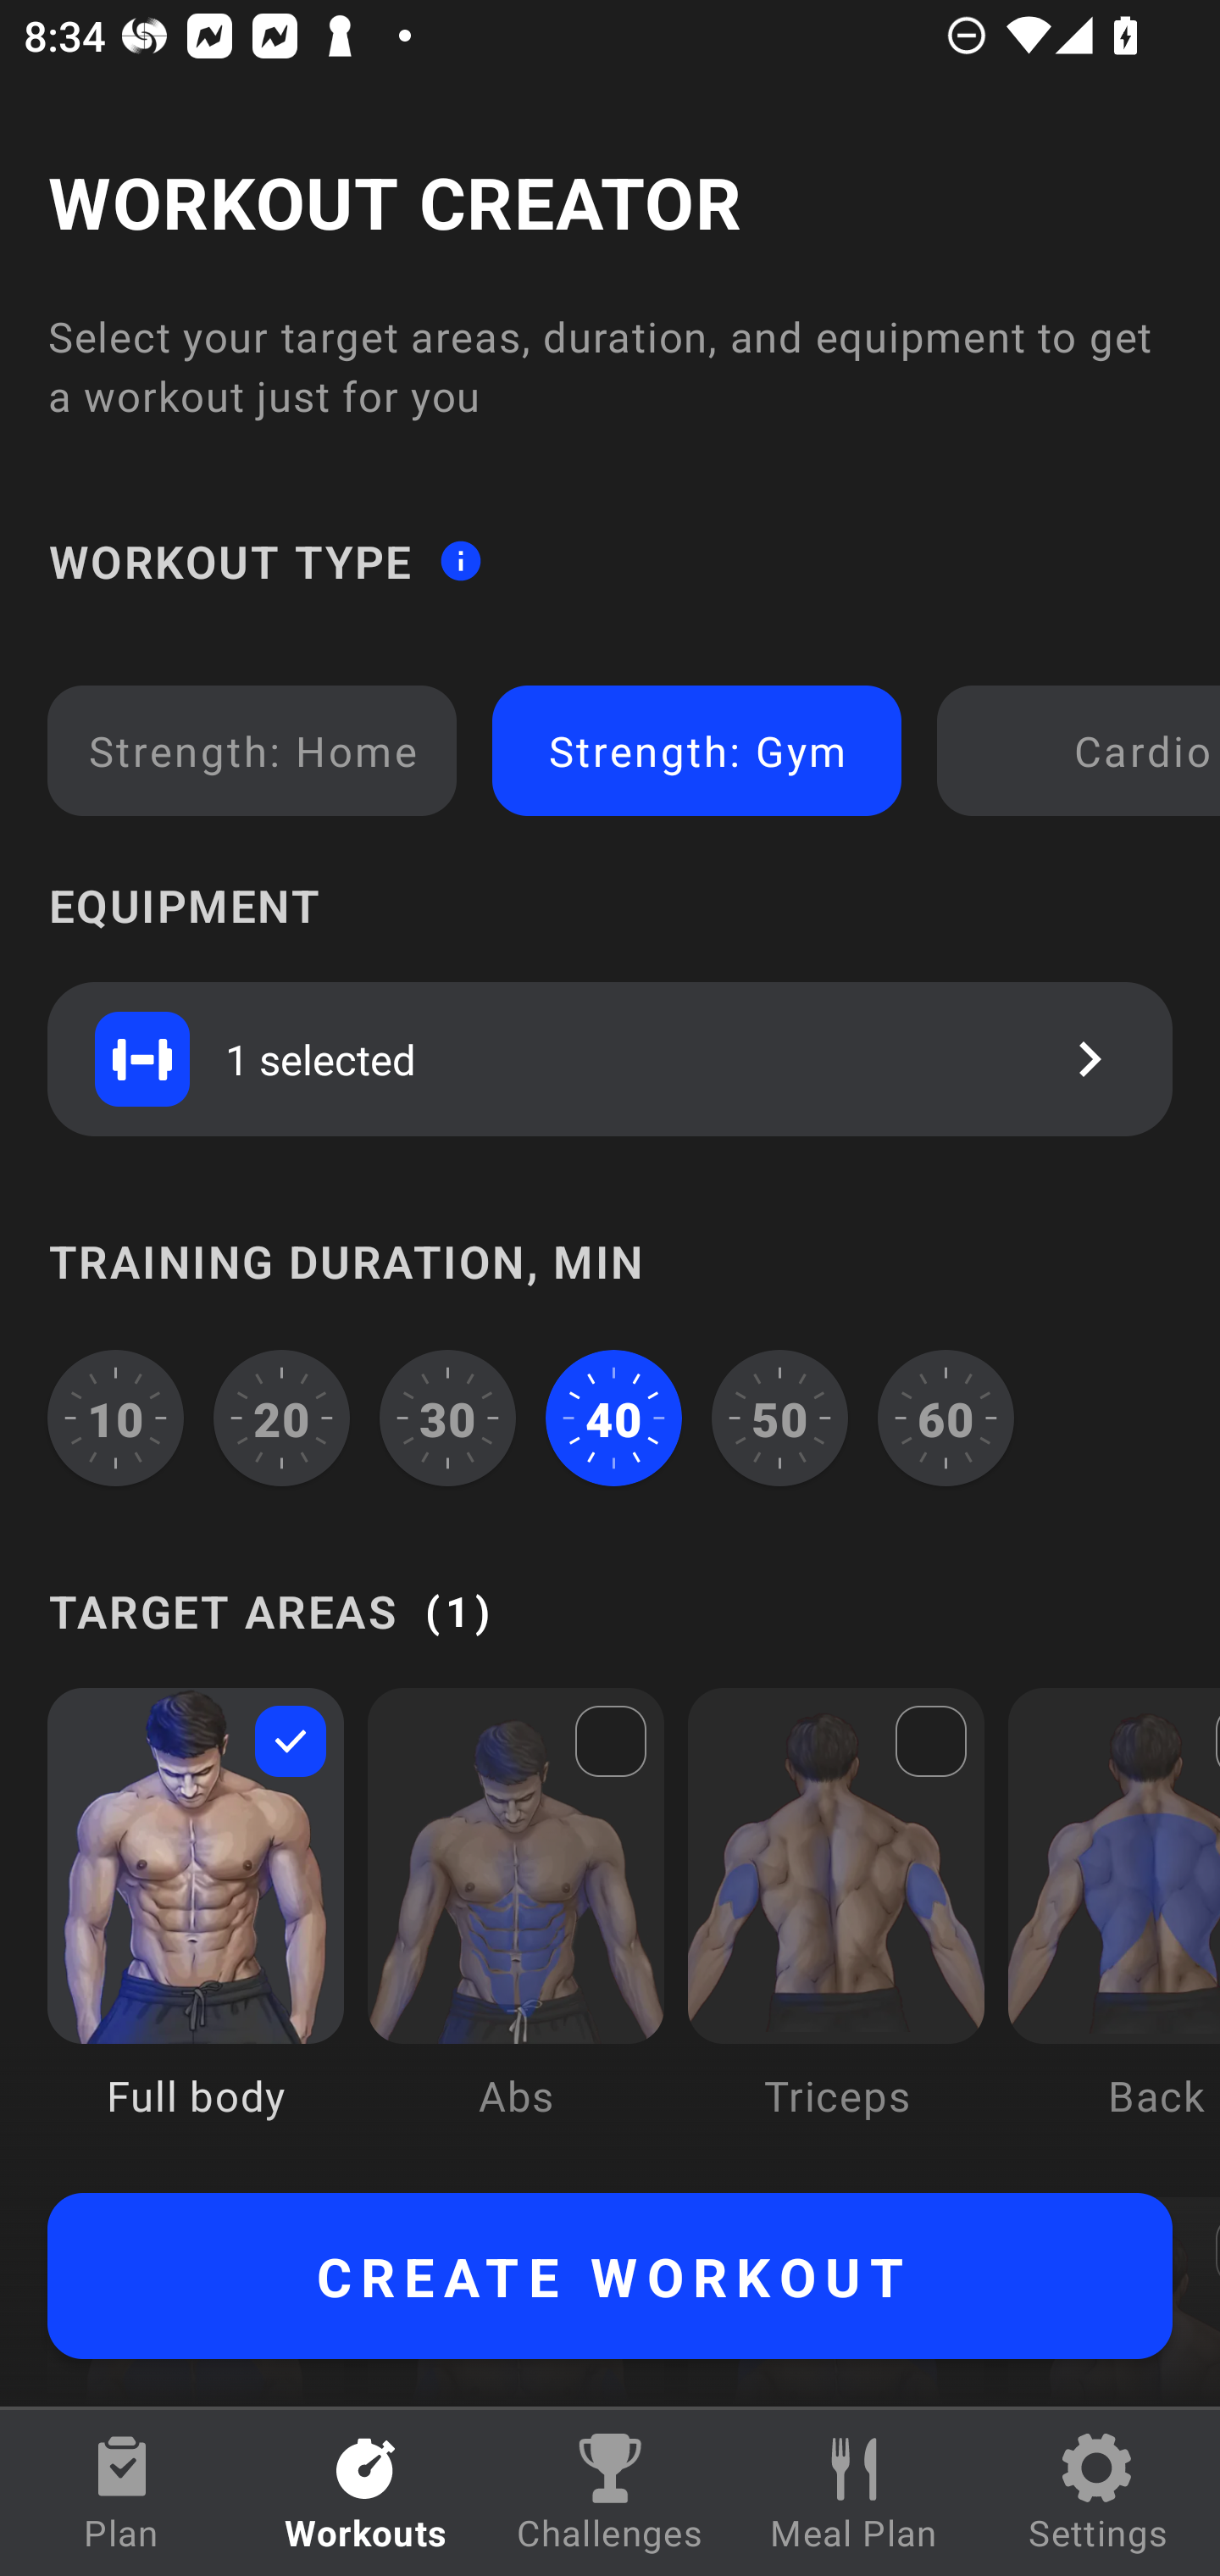 This screenshot has height=2576, width=1220. What do you see at coordinates (610, 2276) in the screenshot?
I see `CREATE WORKOUT` at bounding box center [610, 2276].